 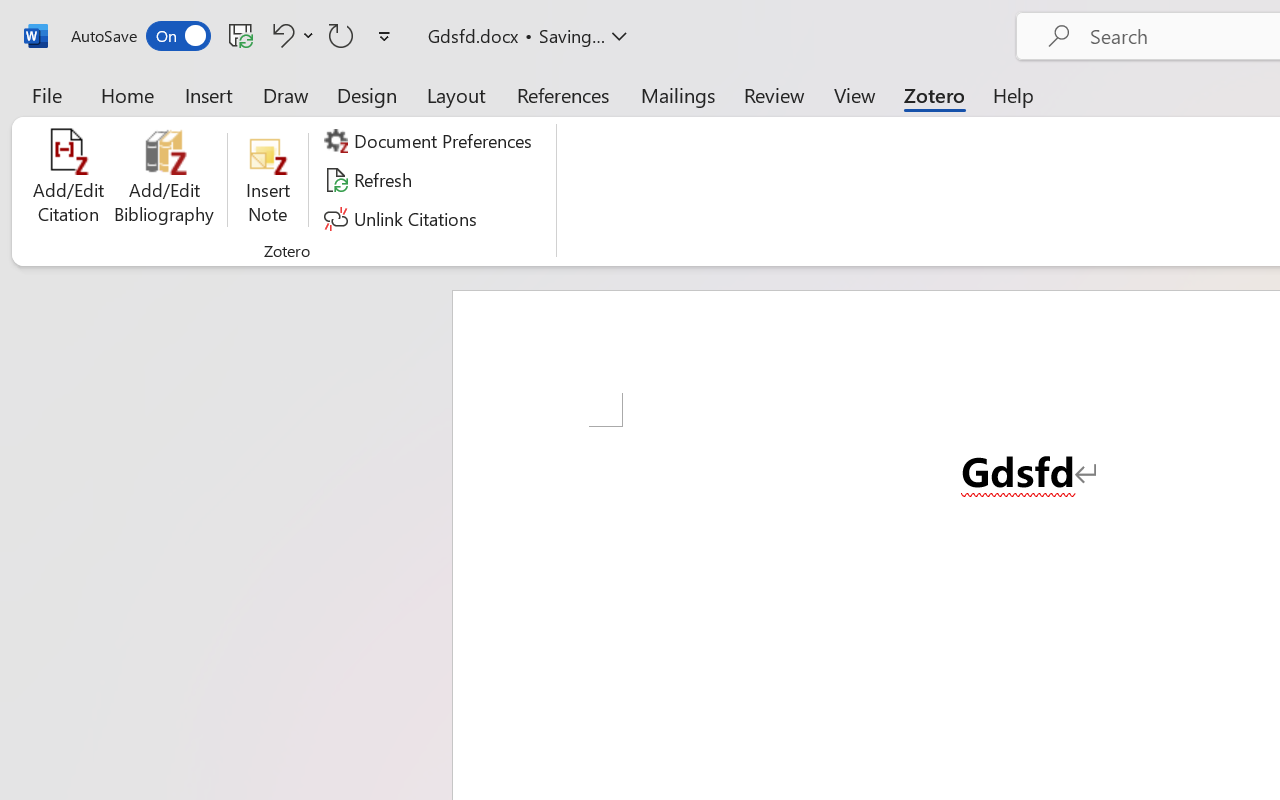 I want to click on Insert Note, so click(x=268, y=180).